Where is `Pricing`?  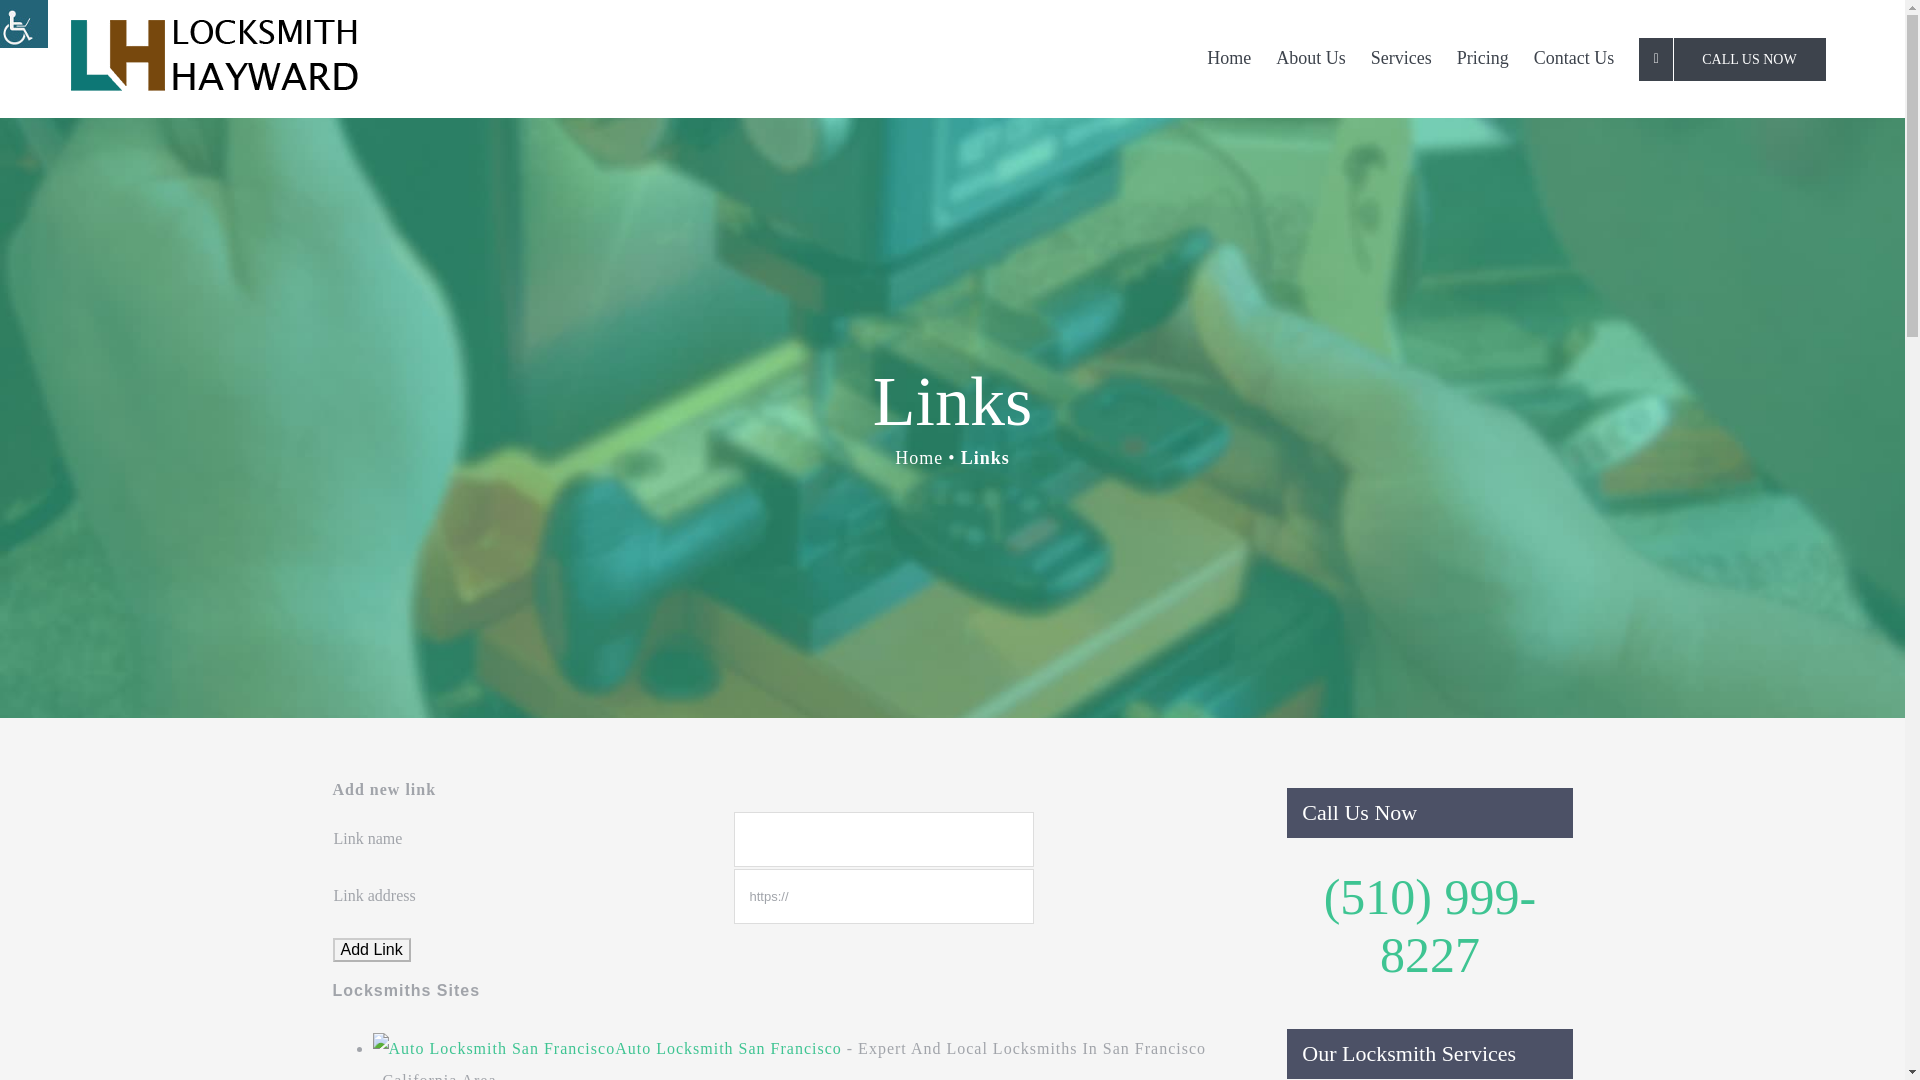
Pricing is located at coordinates (1482, 57).